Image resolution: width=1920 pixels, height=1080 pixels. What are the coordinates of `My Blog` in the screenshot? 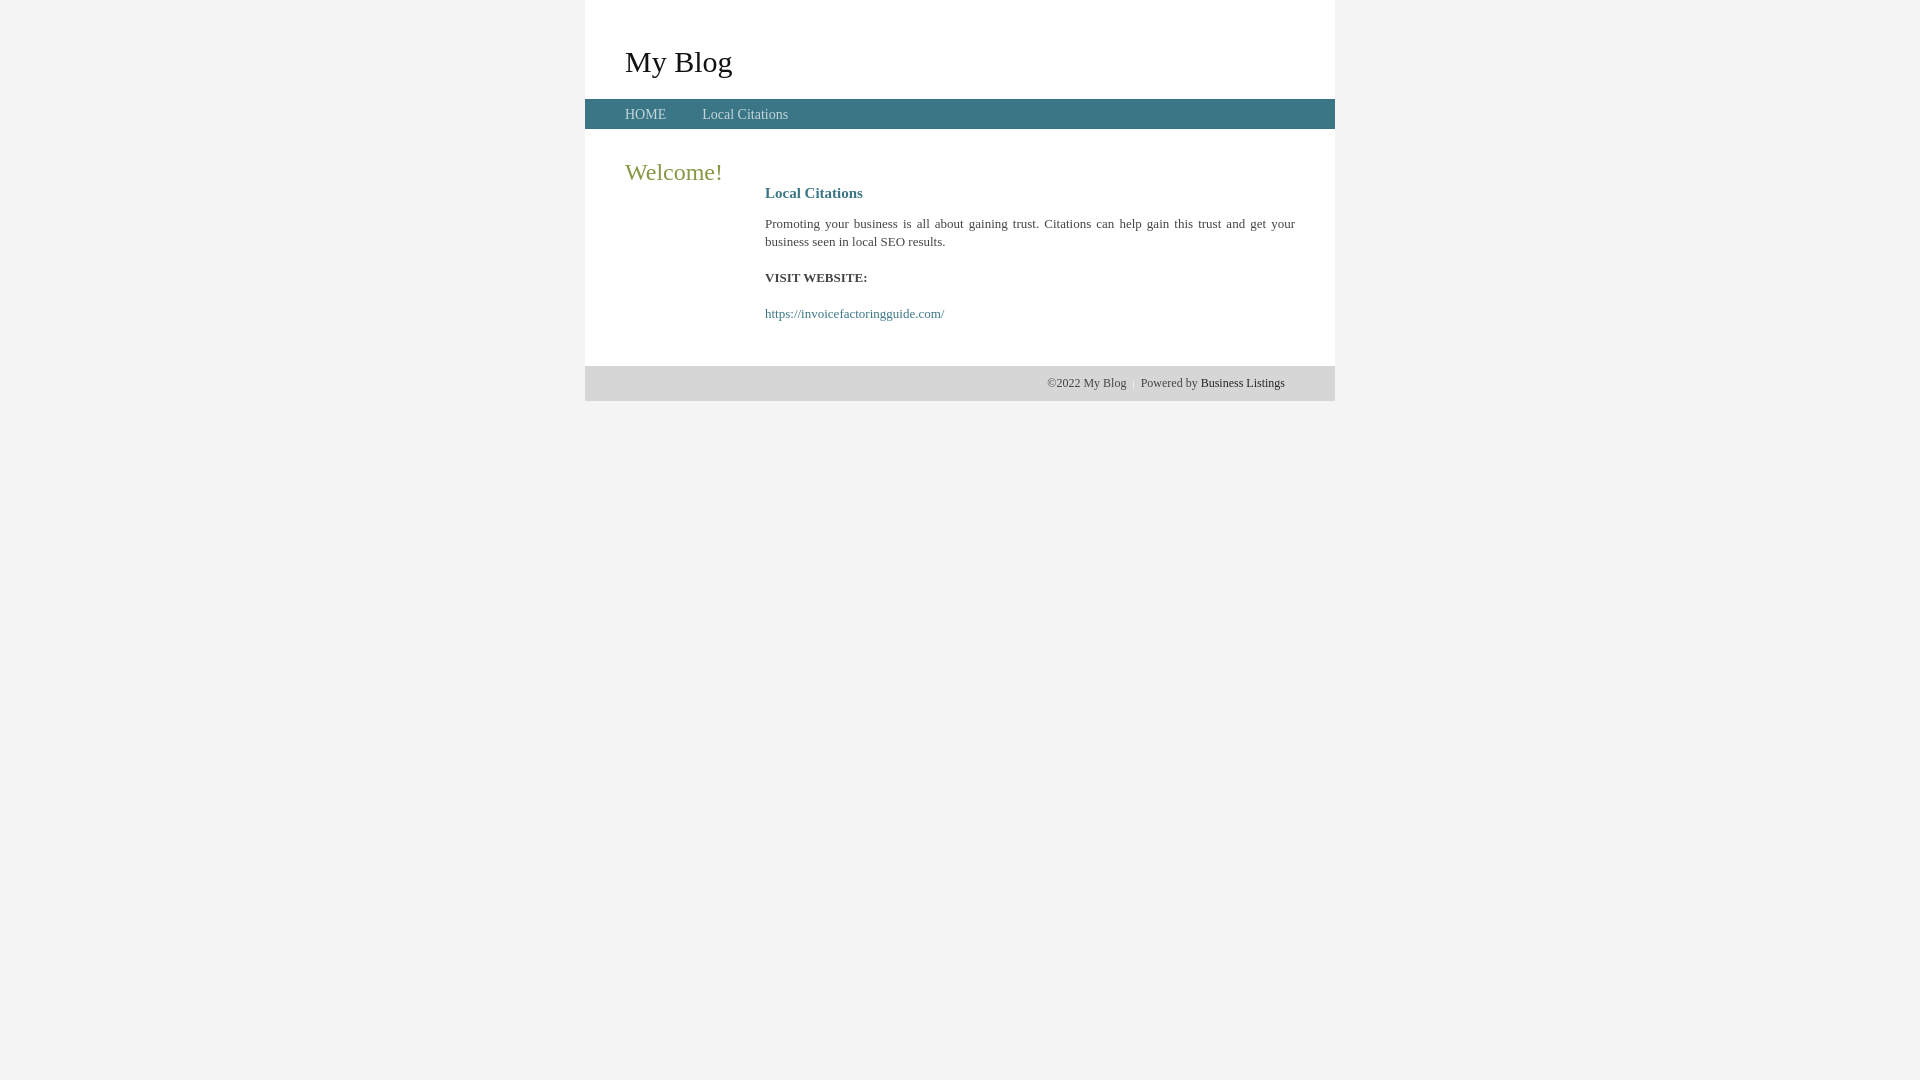 It's located at (679, 61).